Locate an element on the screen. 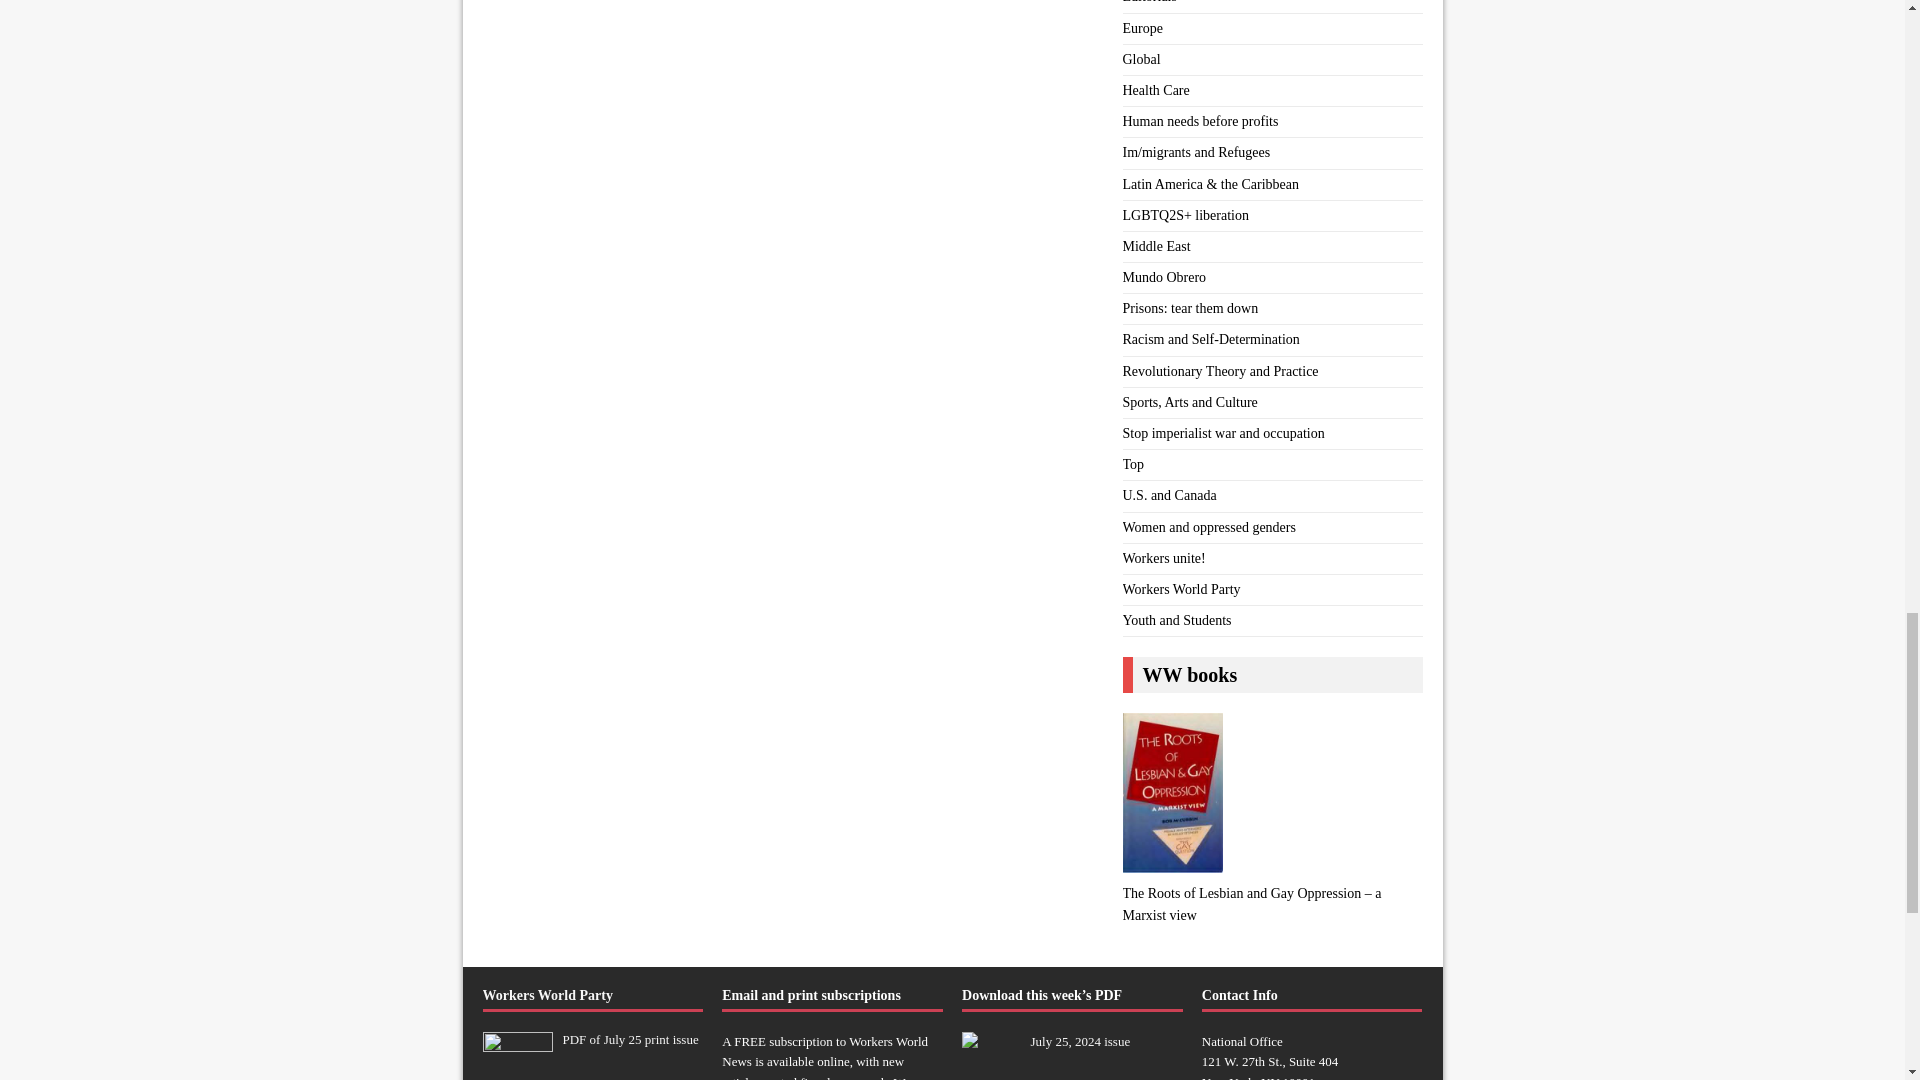 The image size is (1920, 1080). PDF of July 25 print issue is located at coordinates (516, 1072).